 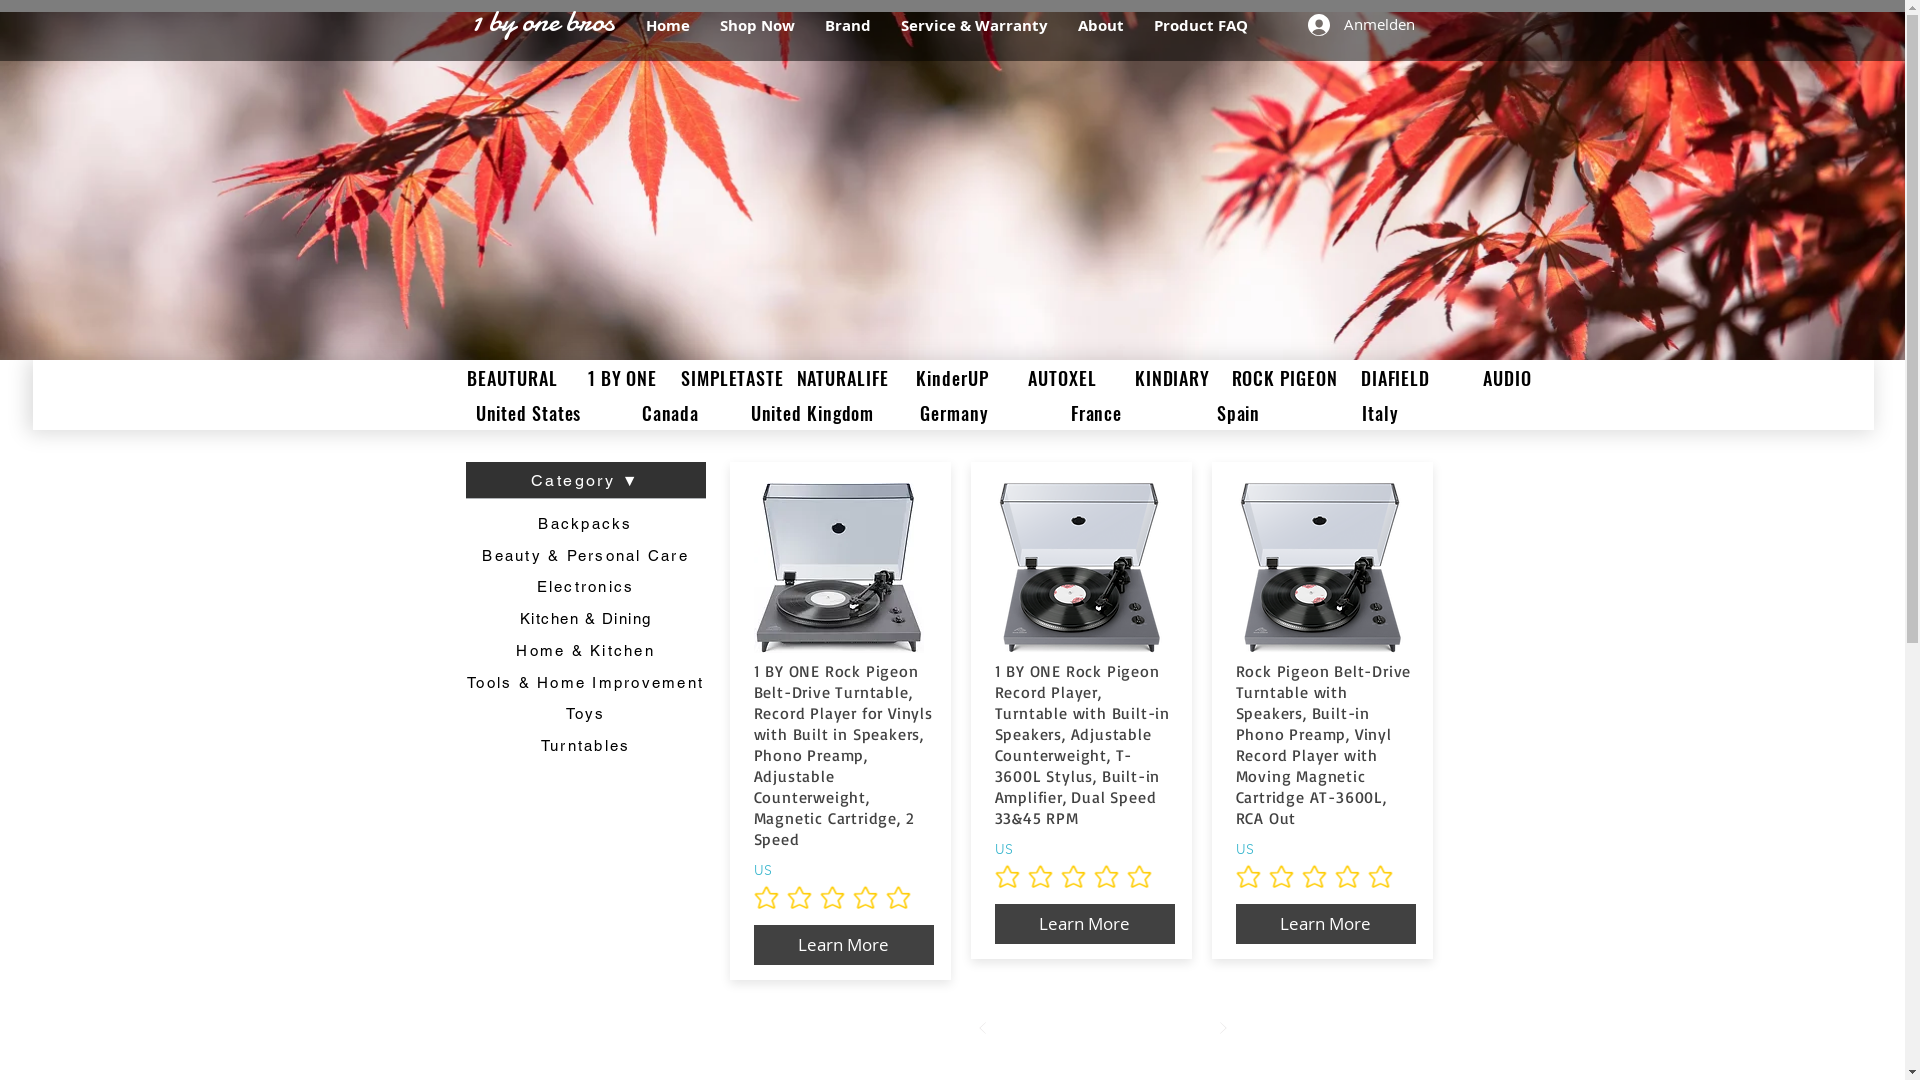 What do you see at coordinates (1239, 412) in the screenshot?
I see `Spain` at bounding box center [1239, 412].